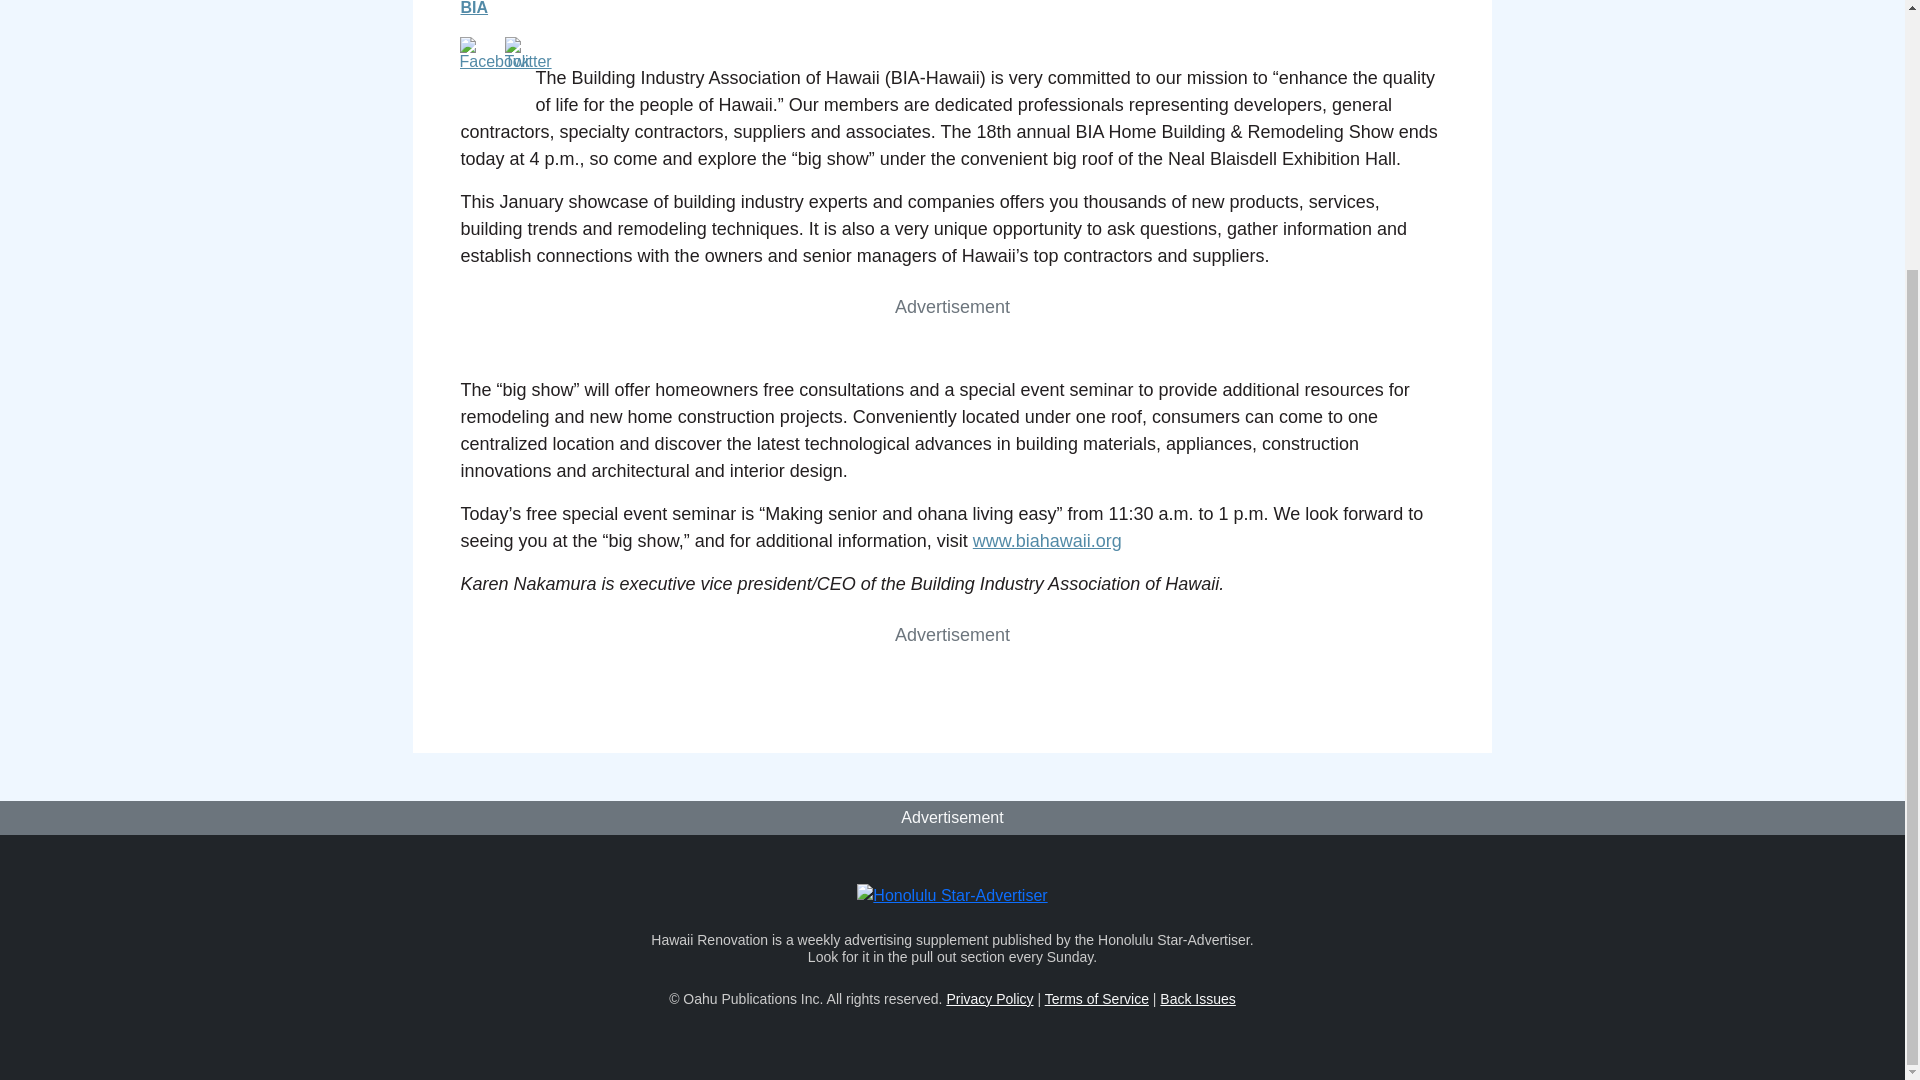  What do you see at coordinates (1096, 998) in the screenshot?
I see `Terms of Service` at bounding box center [1096, 998].